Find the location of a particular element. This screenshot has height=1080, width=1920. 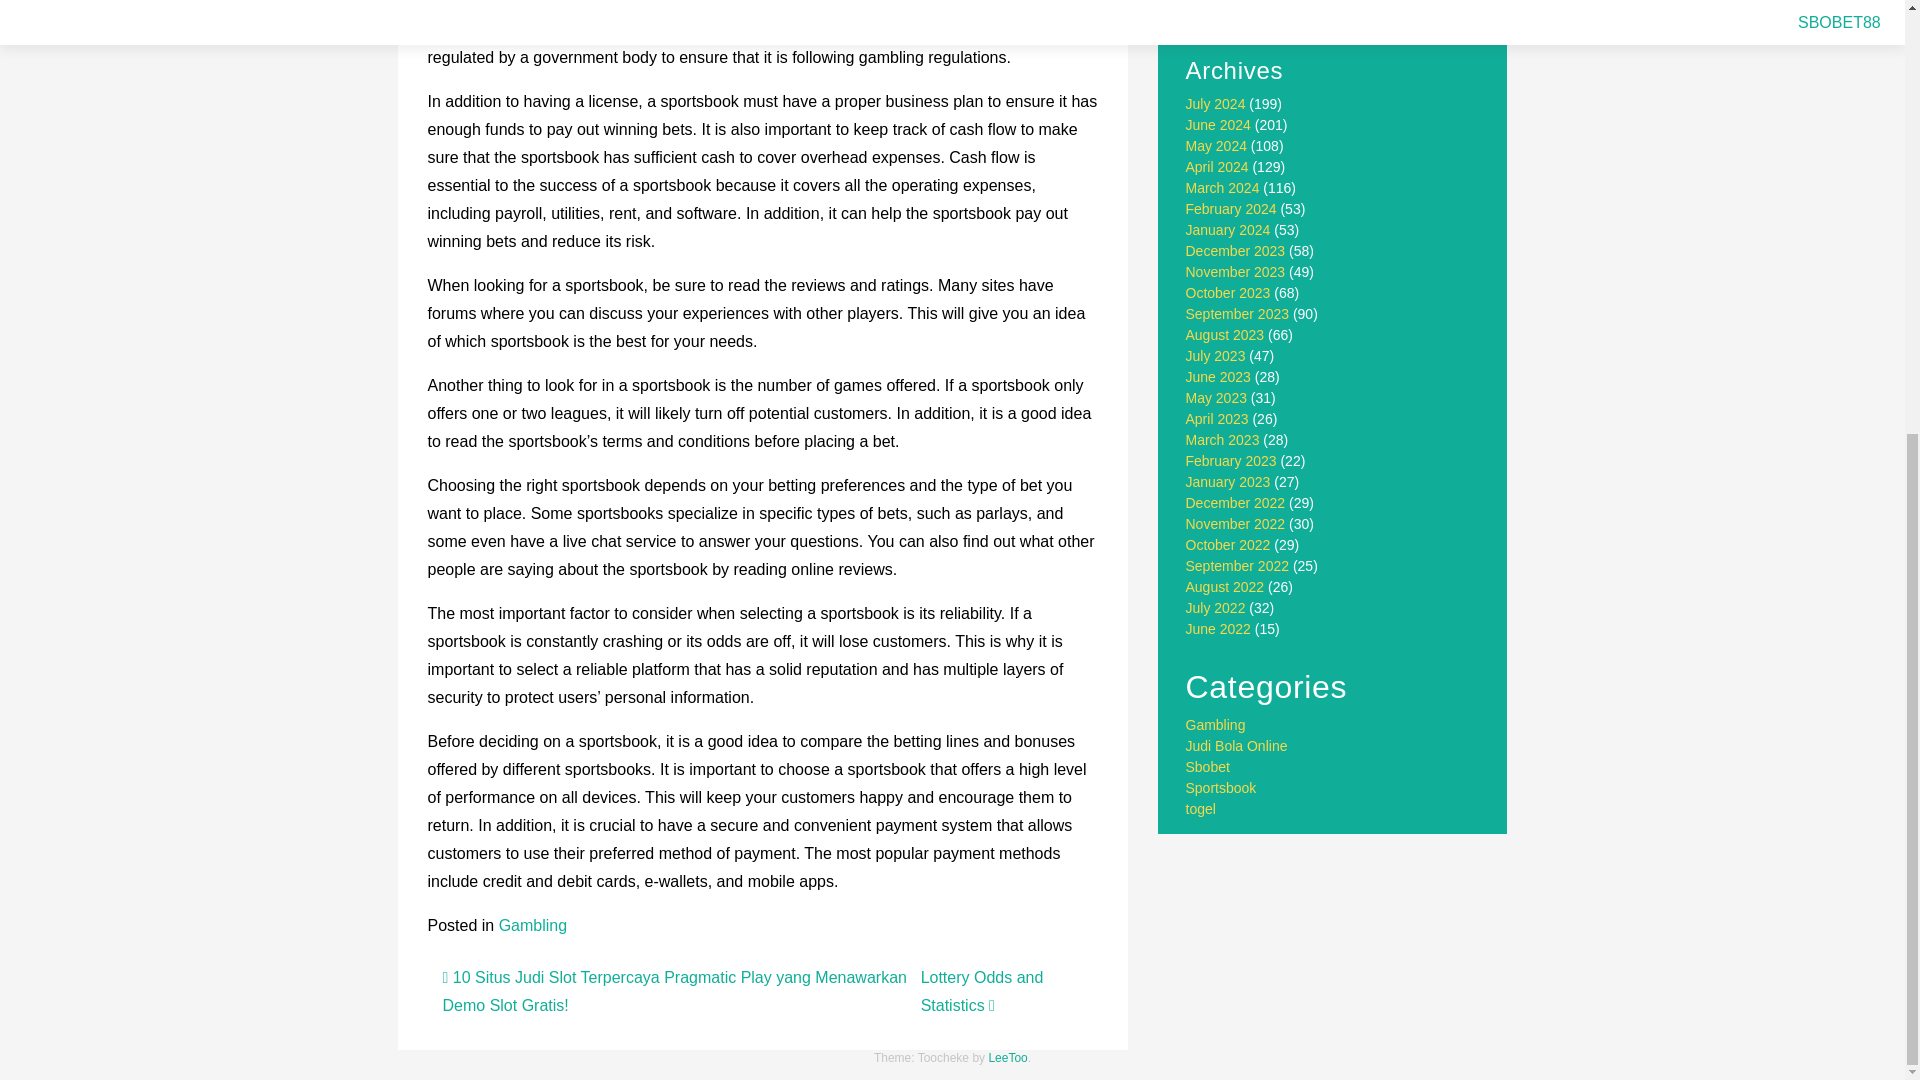

October 2022 is located at coordinates (1228, 544).